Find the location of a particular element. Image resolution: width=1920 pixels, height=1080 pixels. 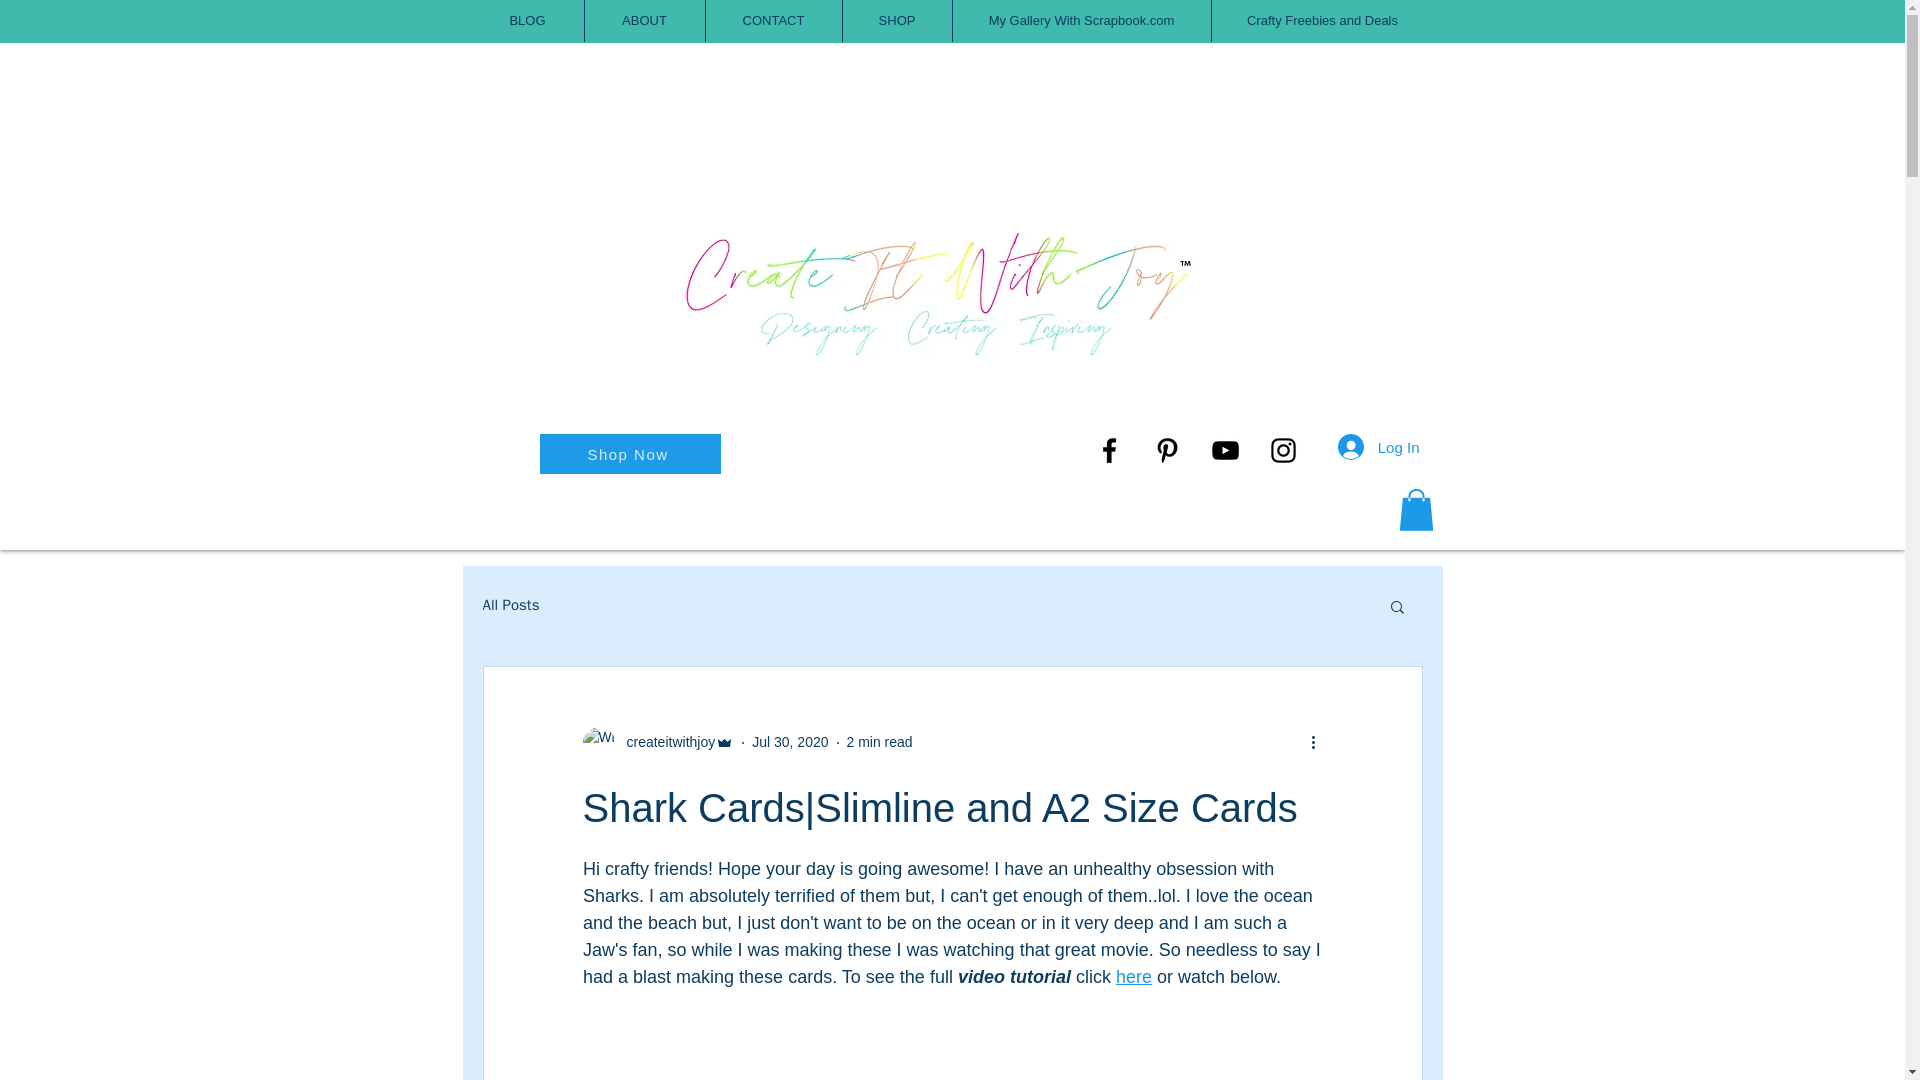

Log In is located at coordinates (1379, 446).